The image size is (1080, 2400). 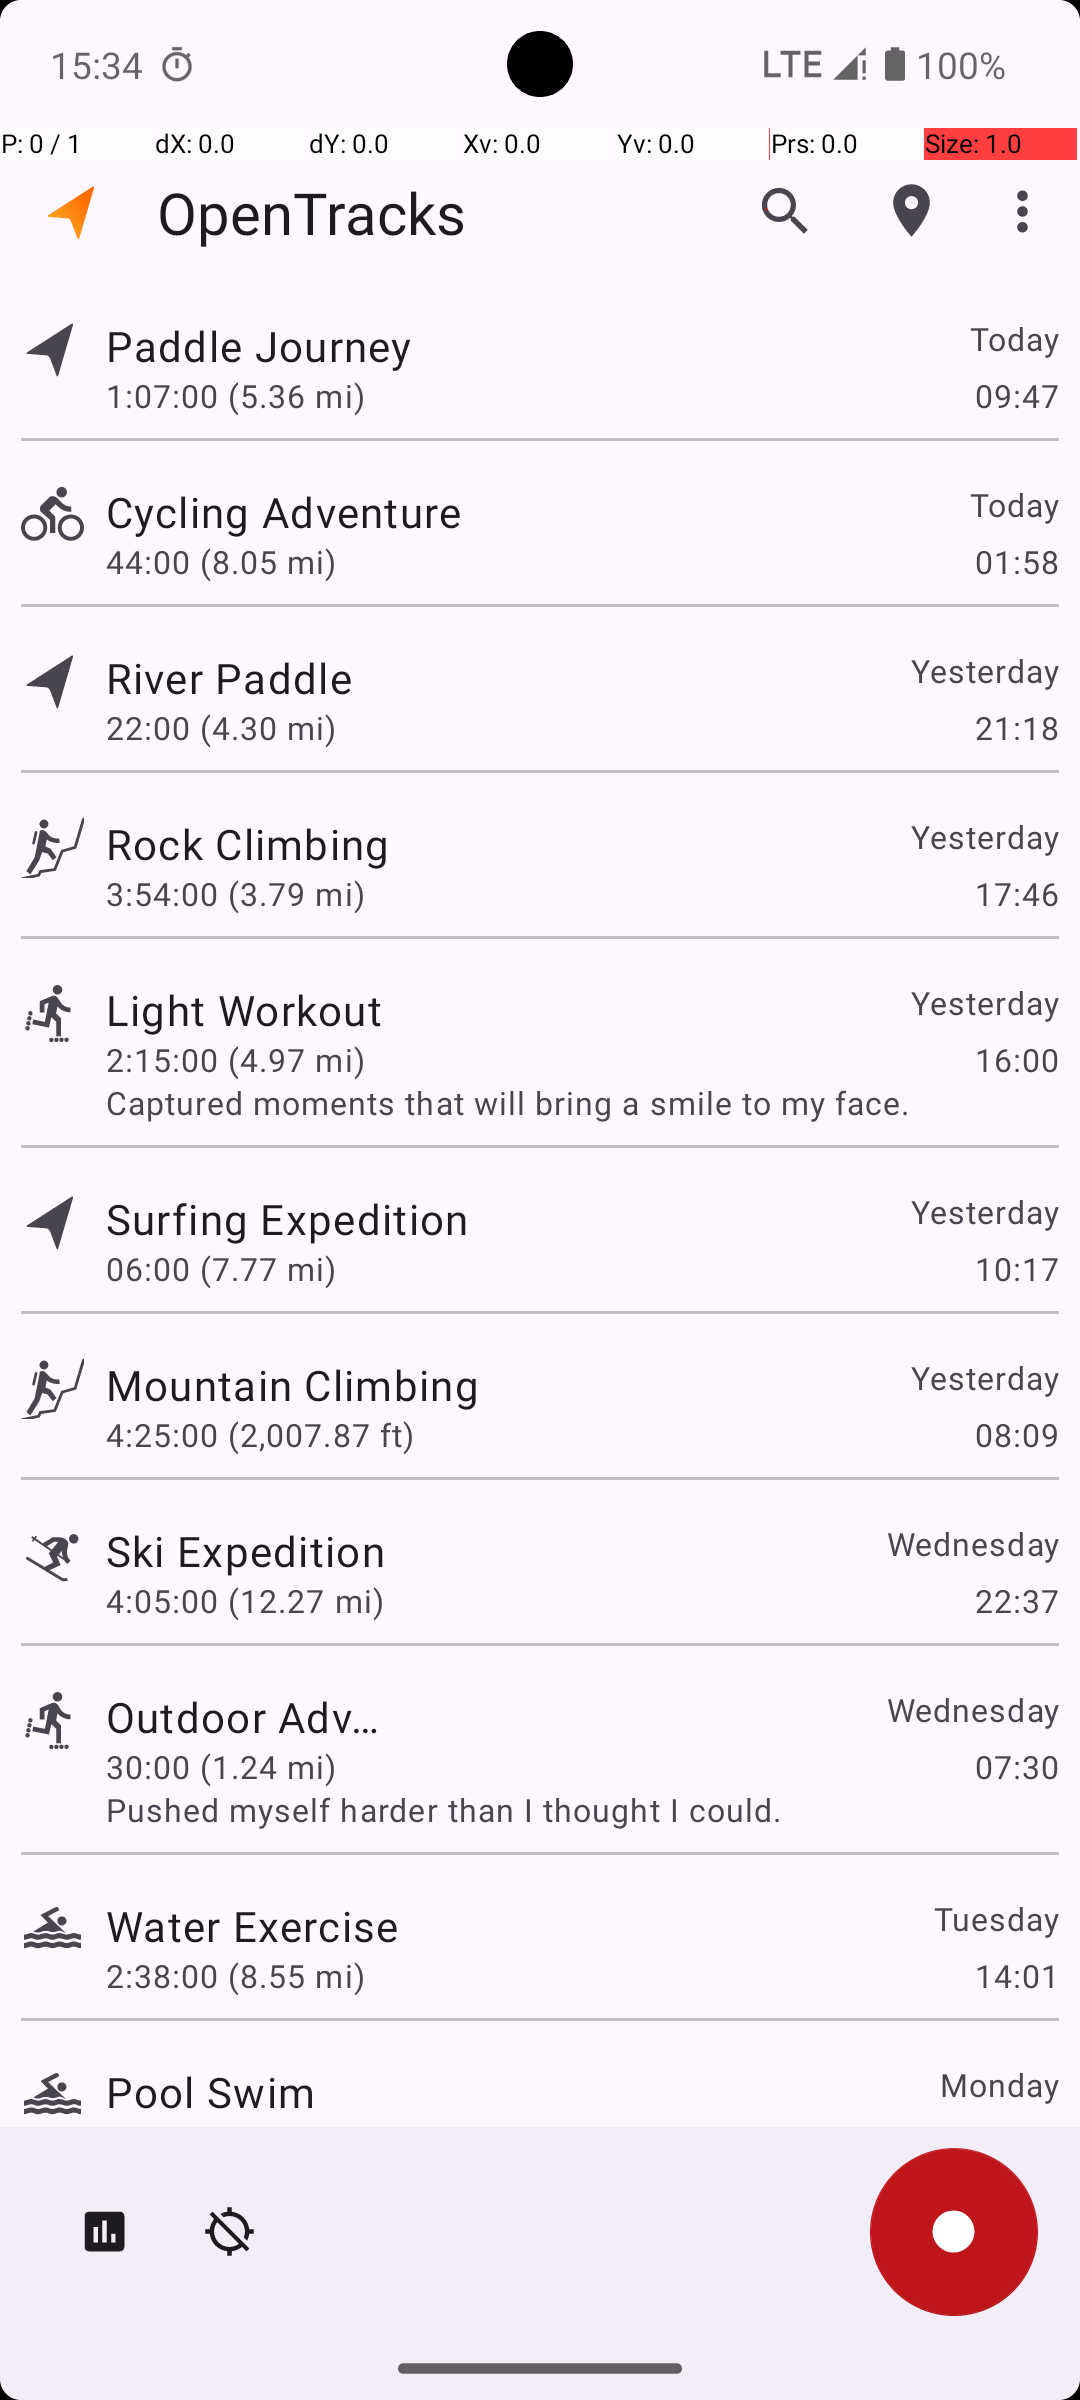 I want to click on 30:00 (1.24 mi), so click(x=244, y=1766).